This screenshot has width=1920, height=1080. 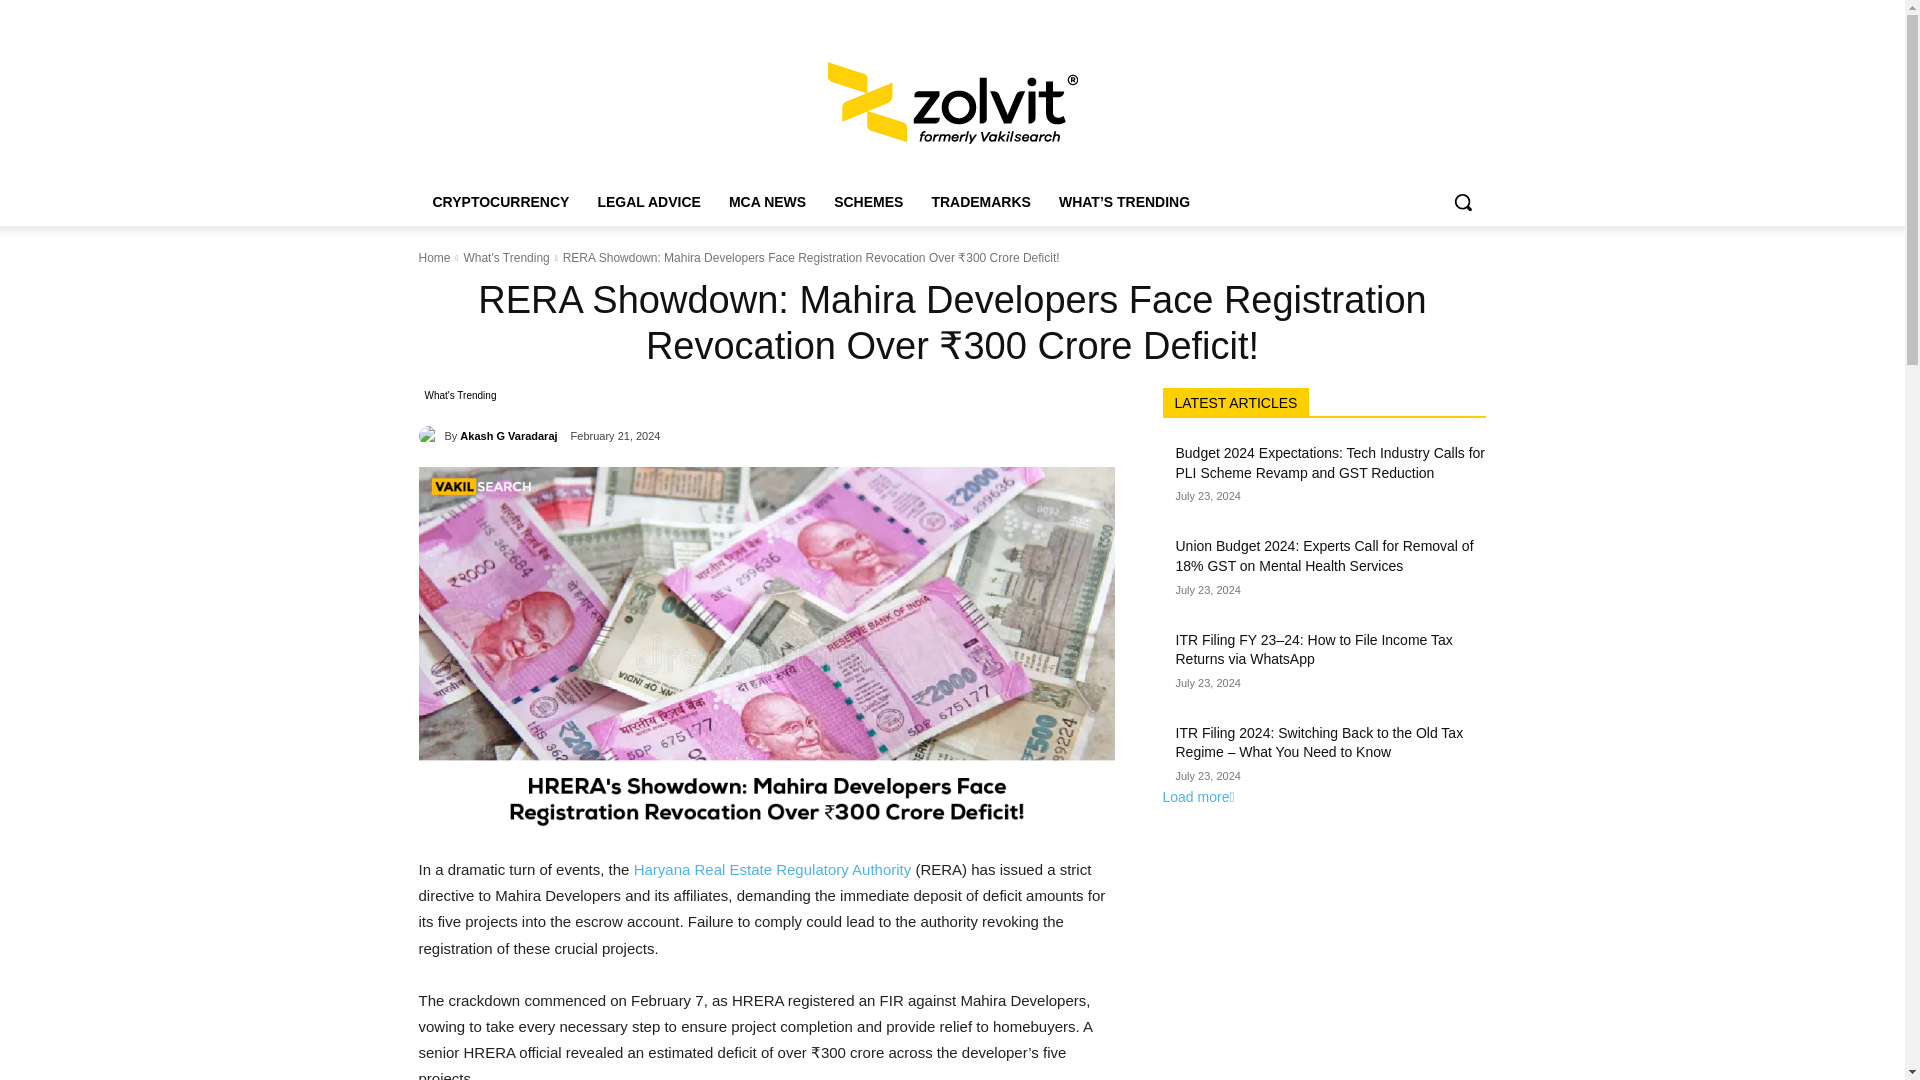 What do you see at coordinates (508, 436) in the screenshot?
I see `Akash G Varadaraj` at bounding box center [508, 436].